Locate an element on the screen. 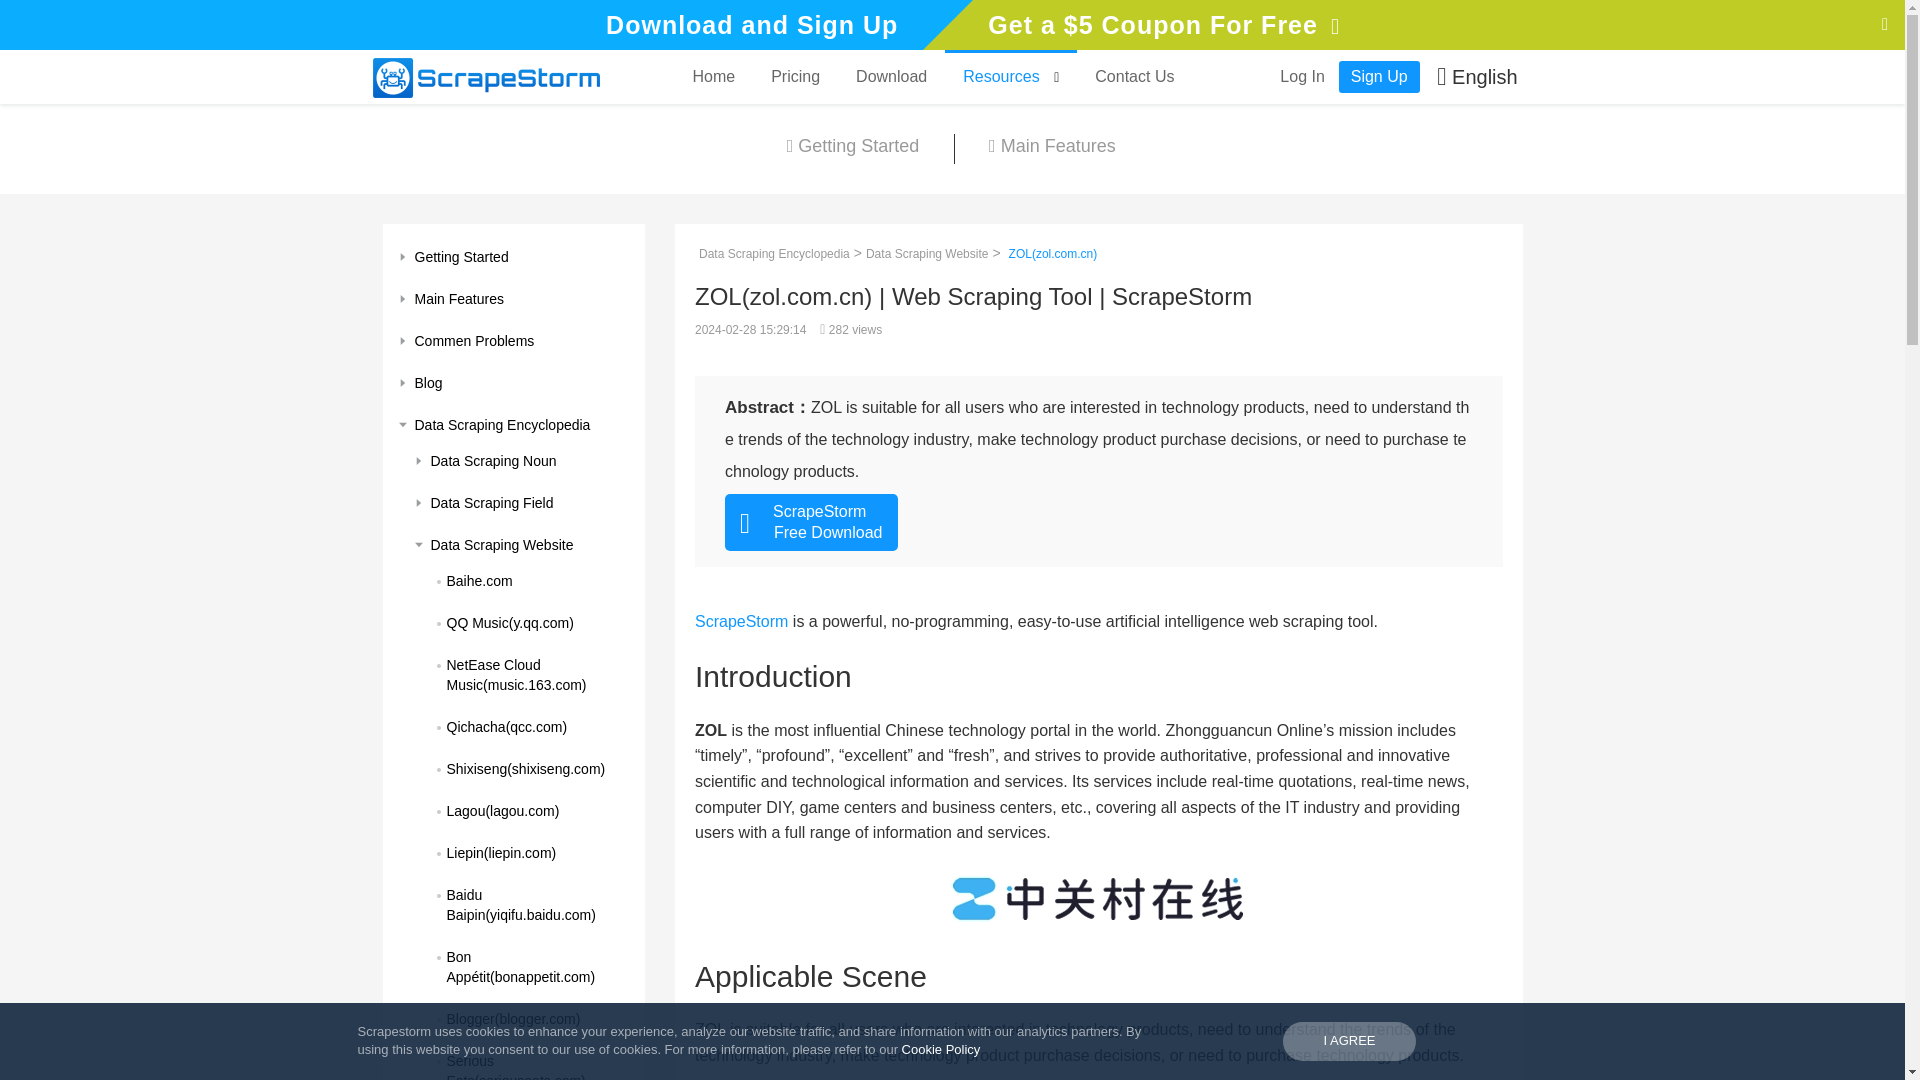  Log In is located at coordinates (1302, 76).